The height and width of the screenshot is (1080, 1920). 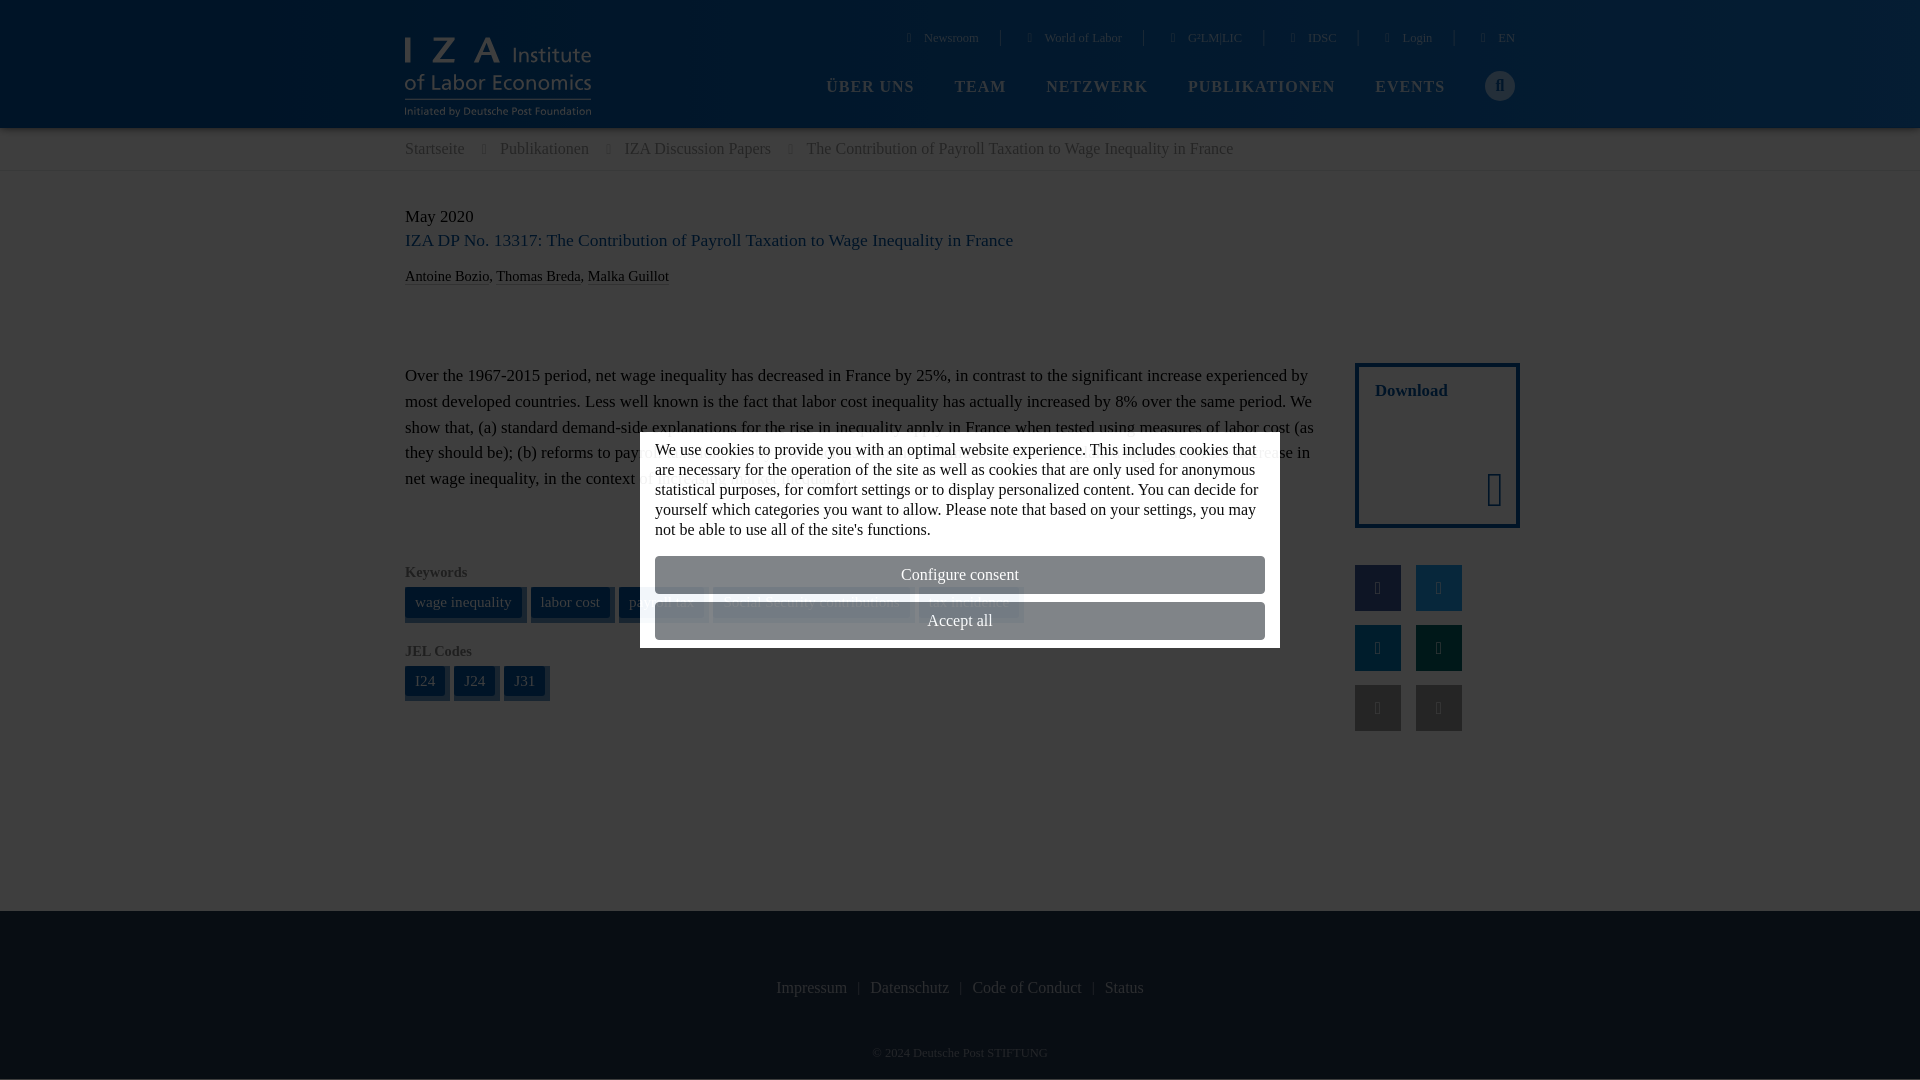 What do you see at coordinates (1495, 40) in the screenshot?
I see `EN` at bounding box center [1495, 40].